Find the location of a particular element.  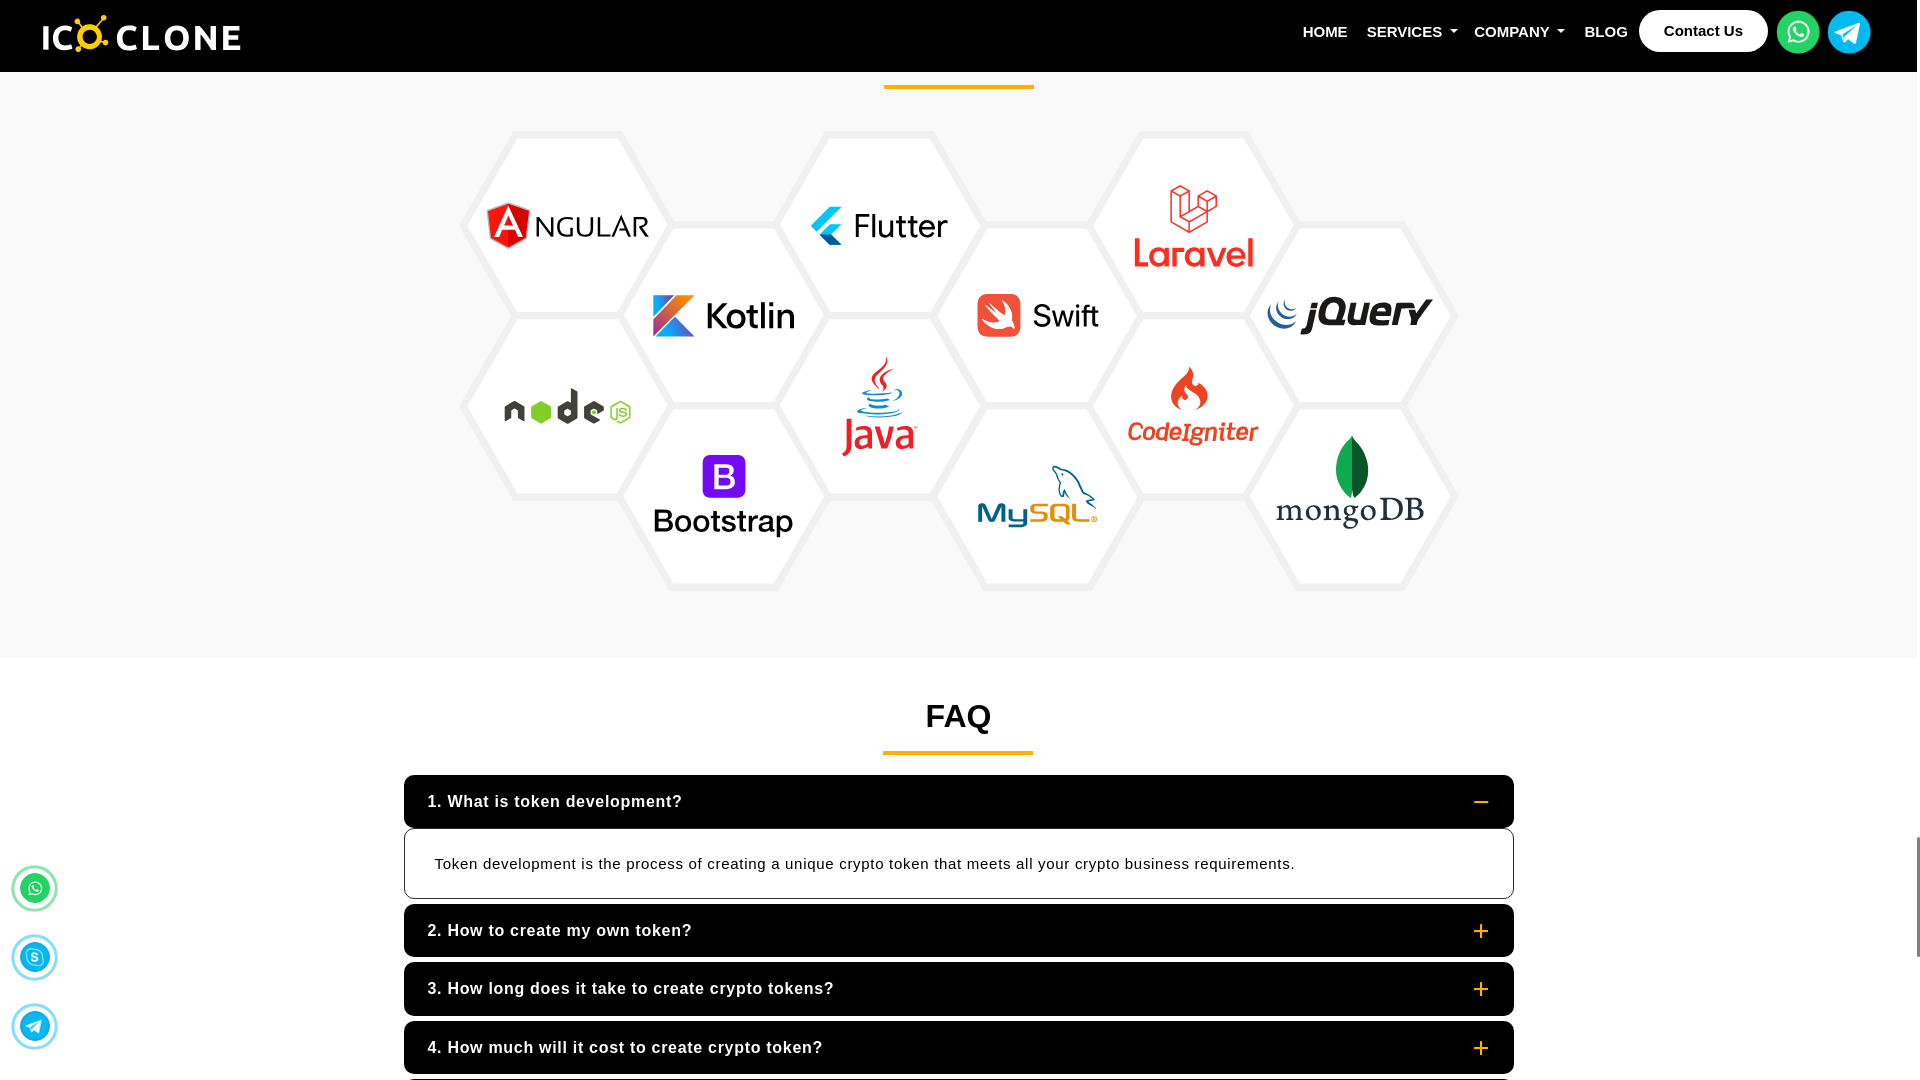

3. How long does it take to create crypto tokens? is located at coordinates (958, 988).